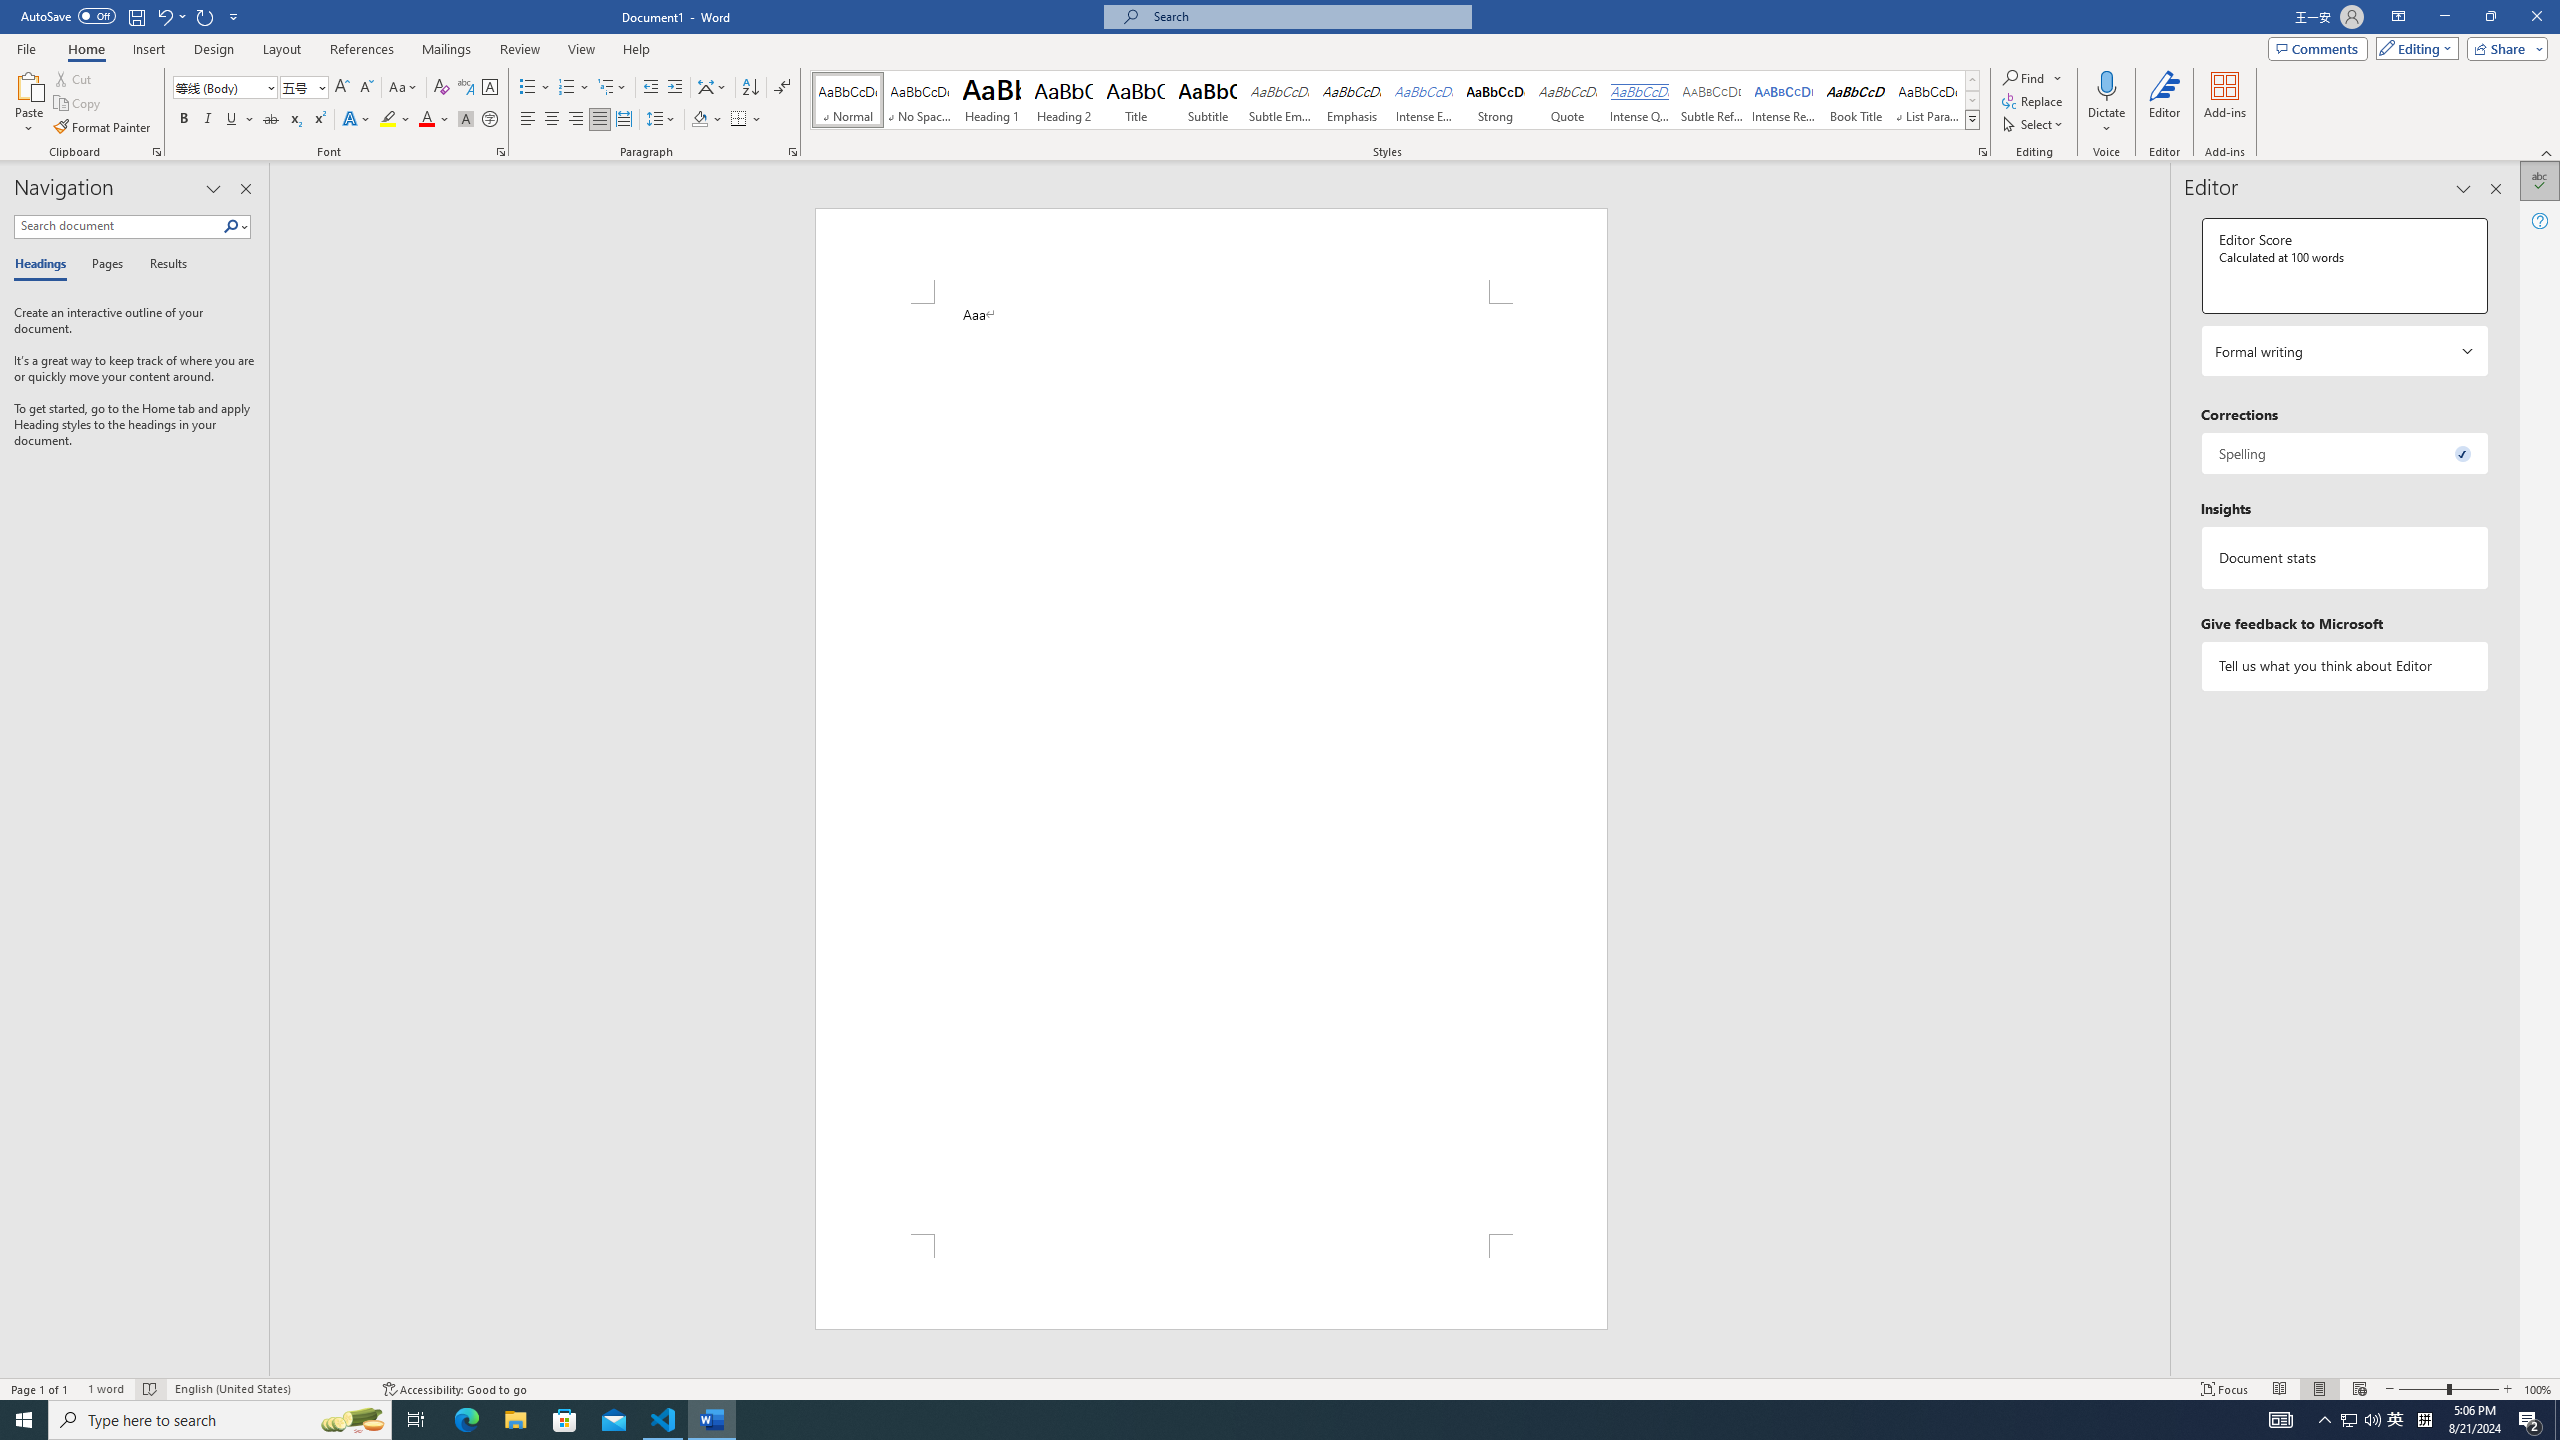 Image resolution: width=2560 pixels, height=1440 pixels. Describe the element at coordinates (2344, 453) in the screenshot. I see `Spelling, 0 issues. Press space or enter to review items.` at that location.